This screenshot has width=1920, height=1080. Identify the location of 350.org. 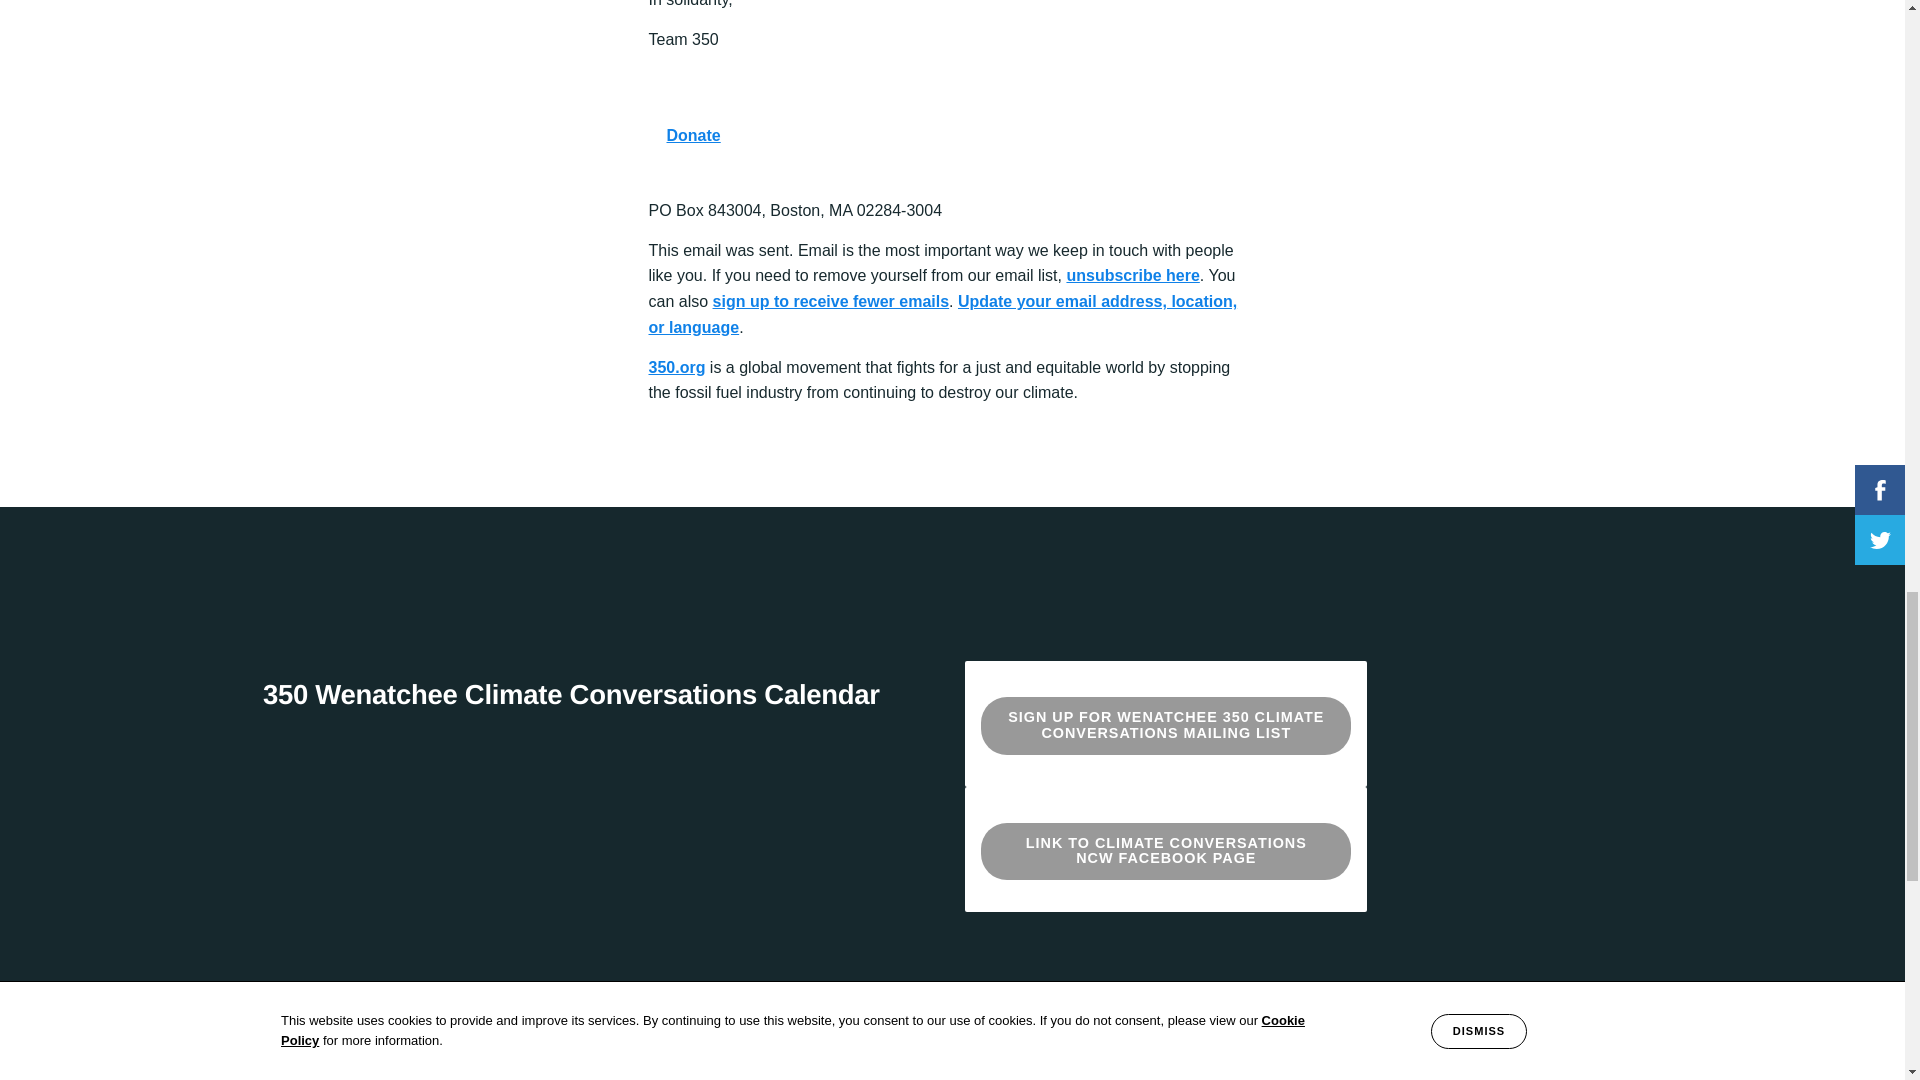
(676, 366).